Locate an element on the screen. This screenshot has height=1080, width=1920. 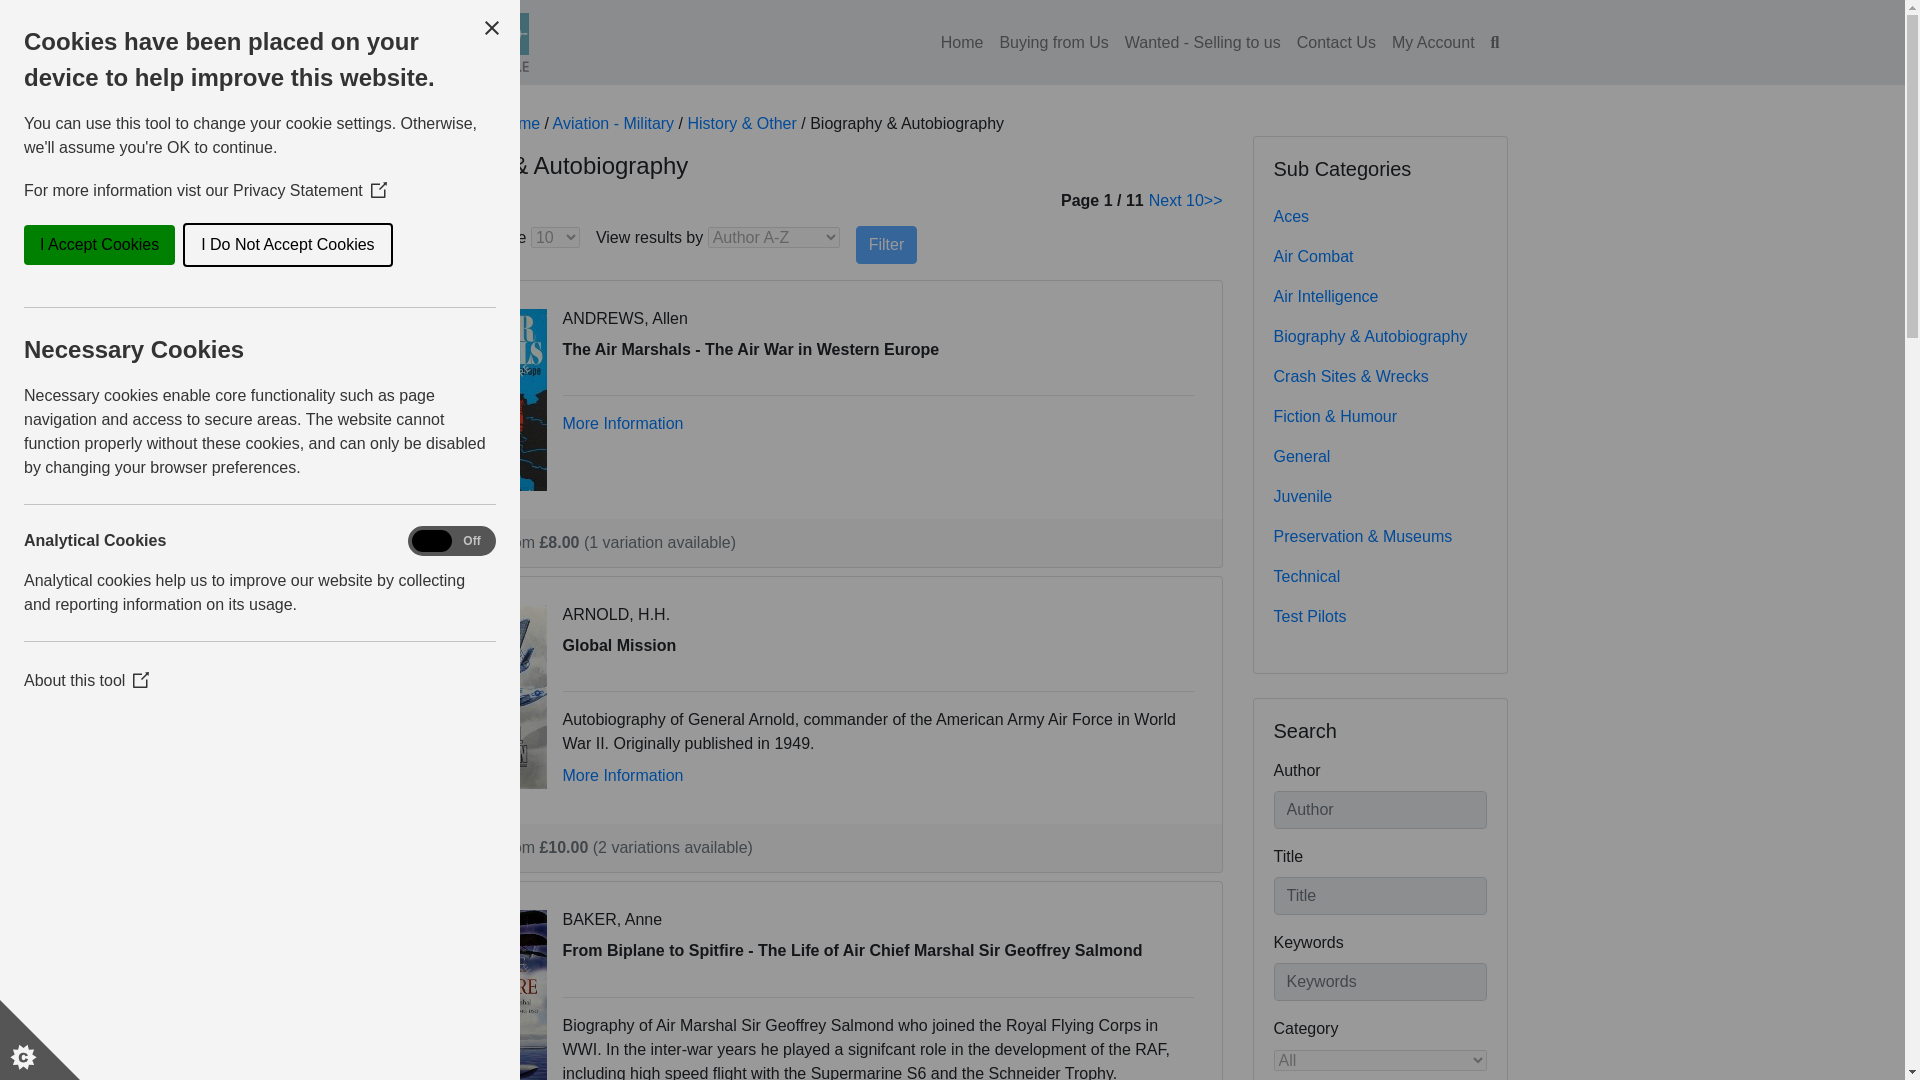
Aviation - Military is located at coordinates (614, 122).